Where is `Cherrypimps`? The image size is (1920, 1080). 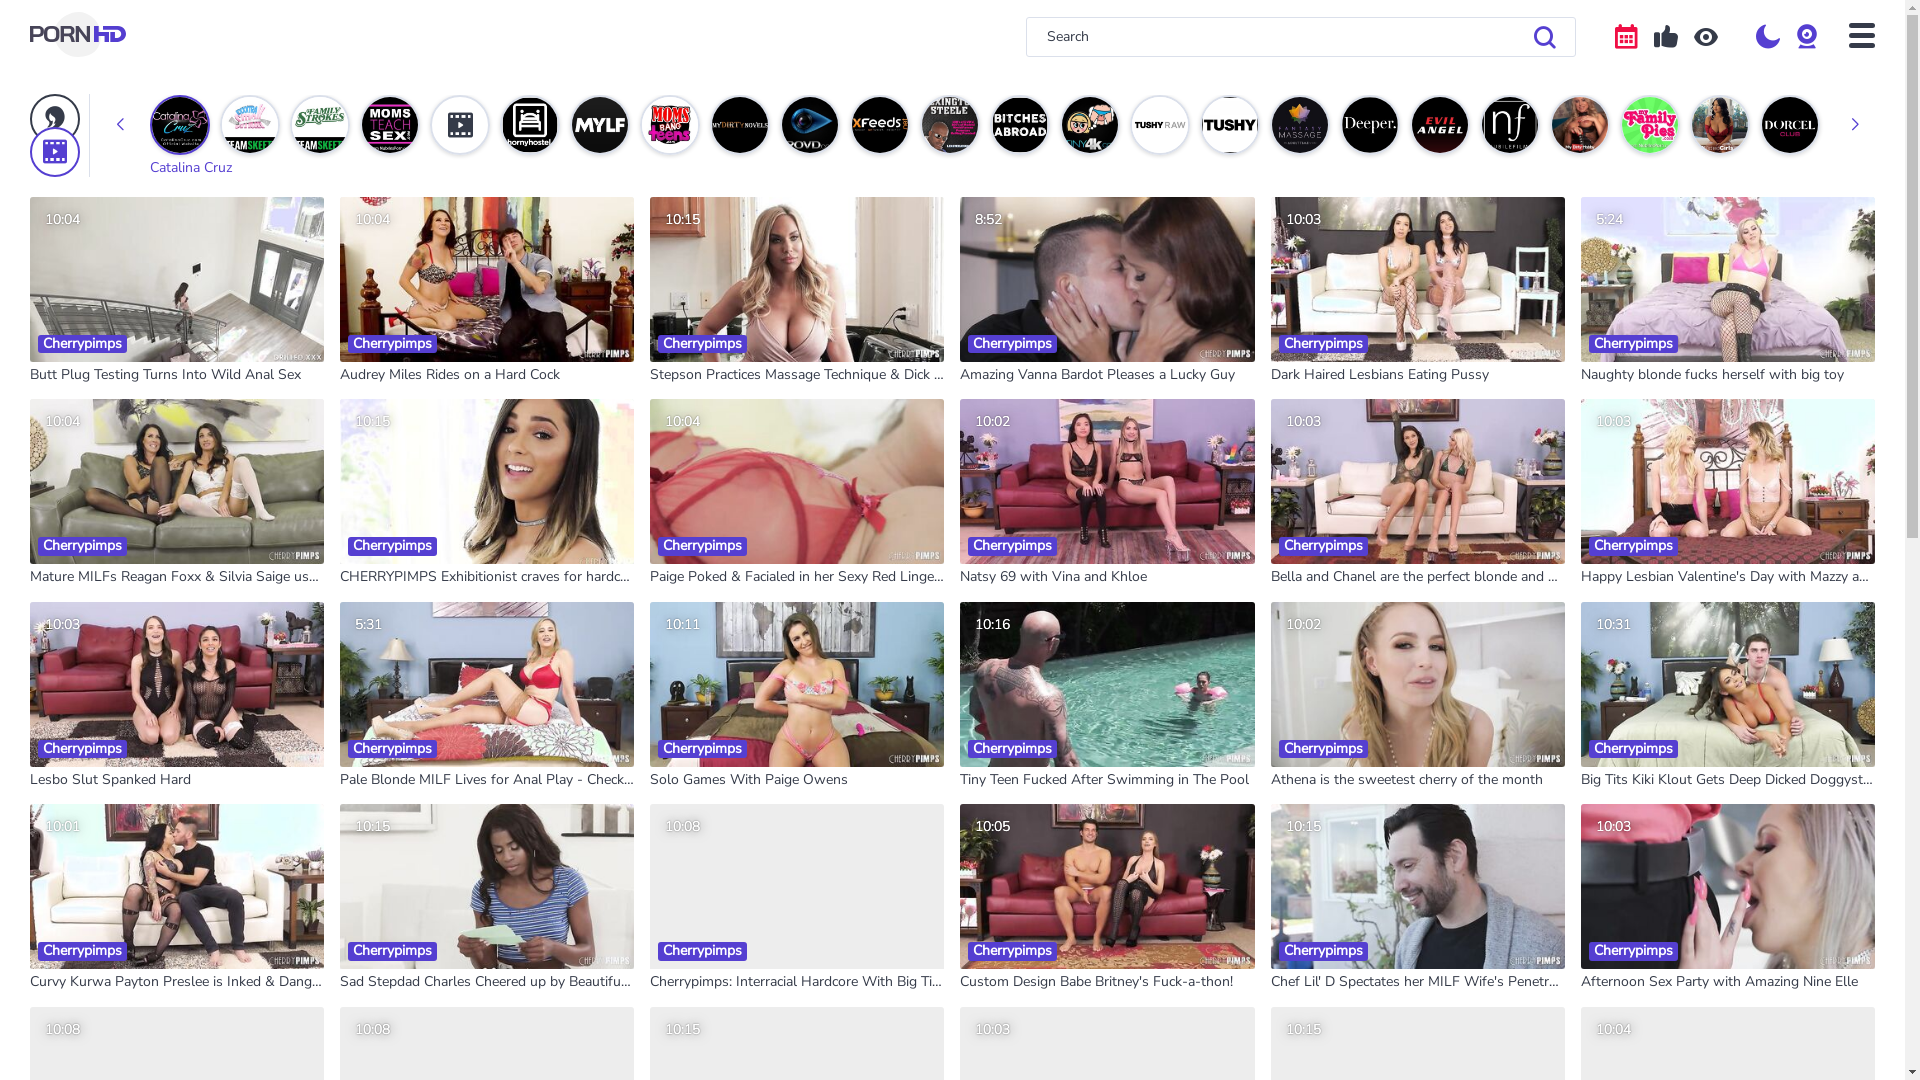 Cherrypimps is located at coordinates (1616, 726).